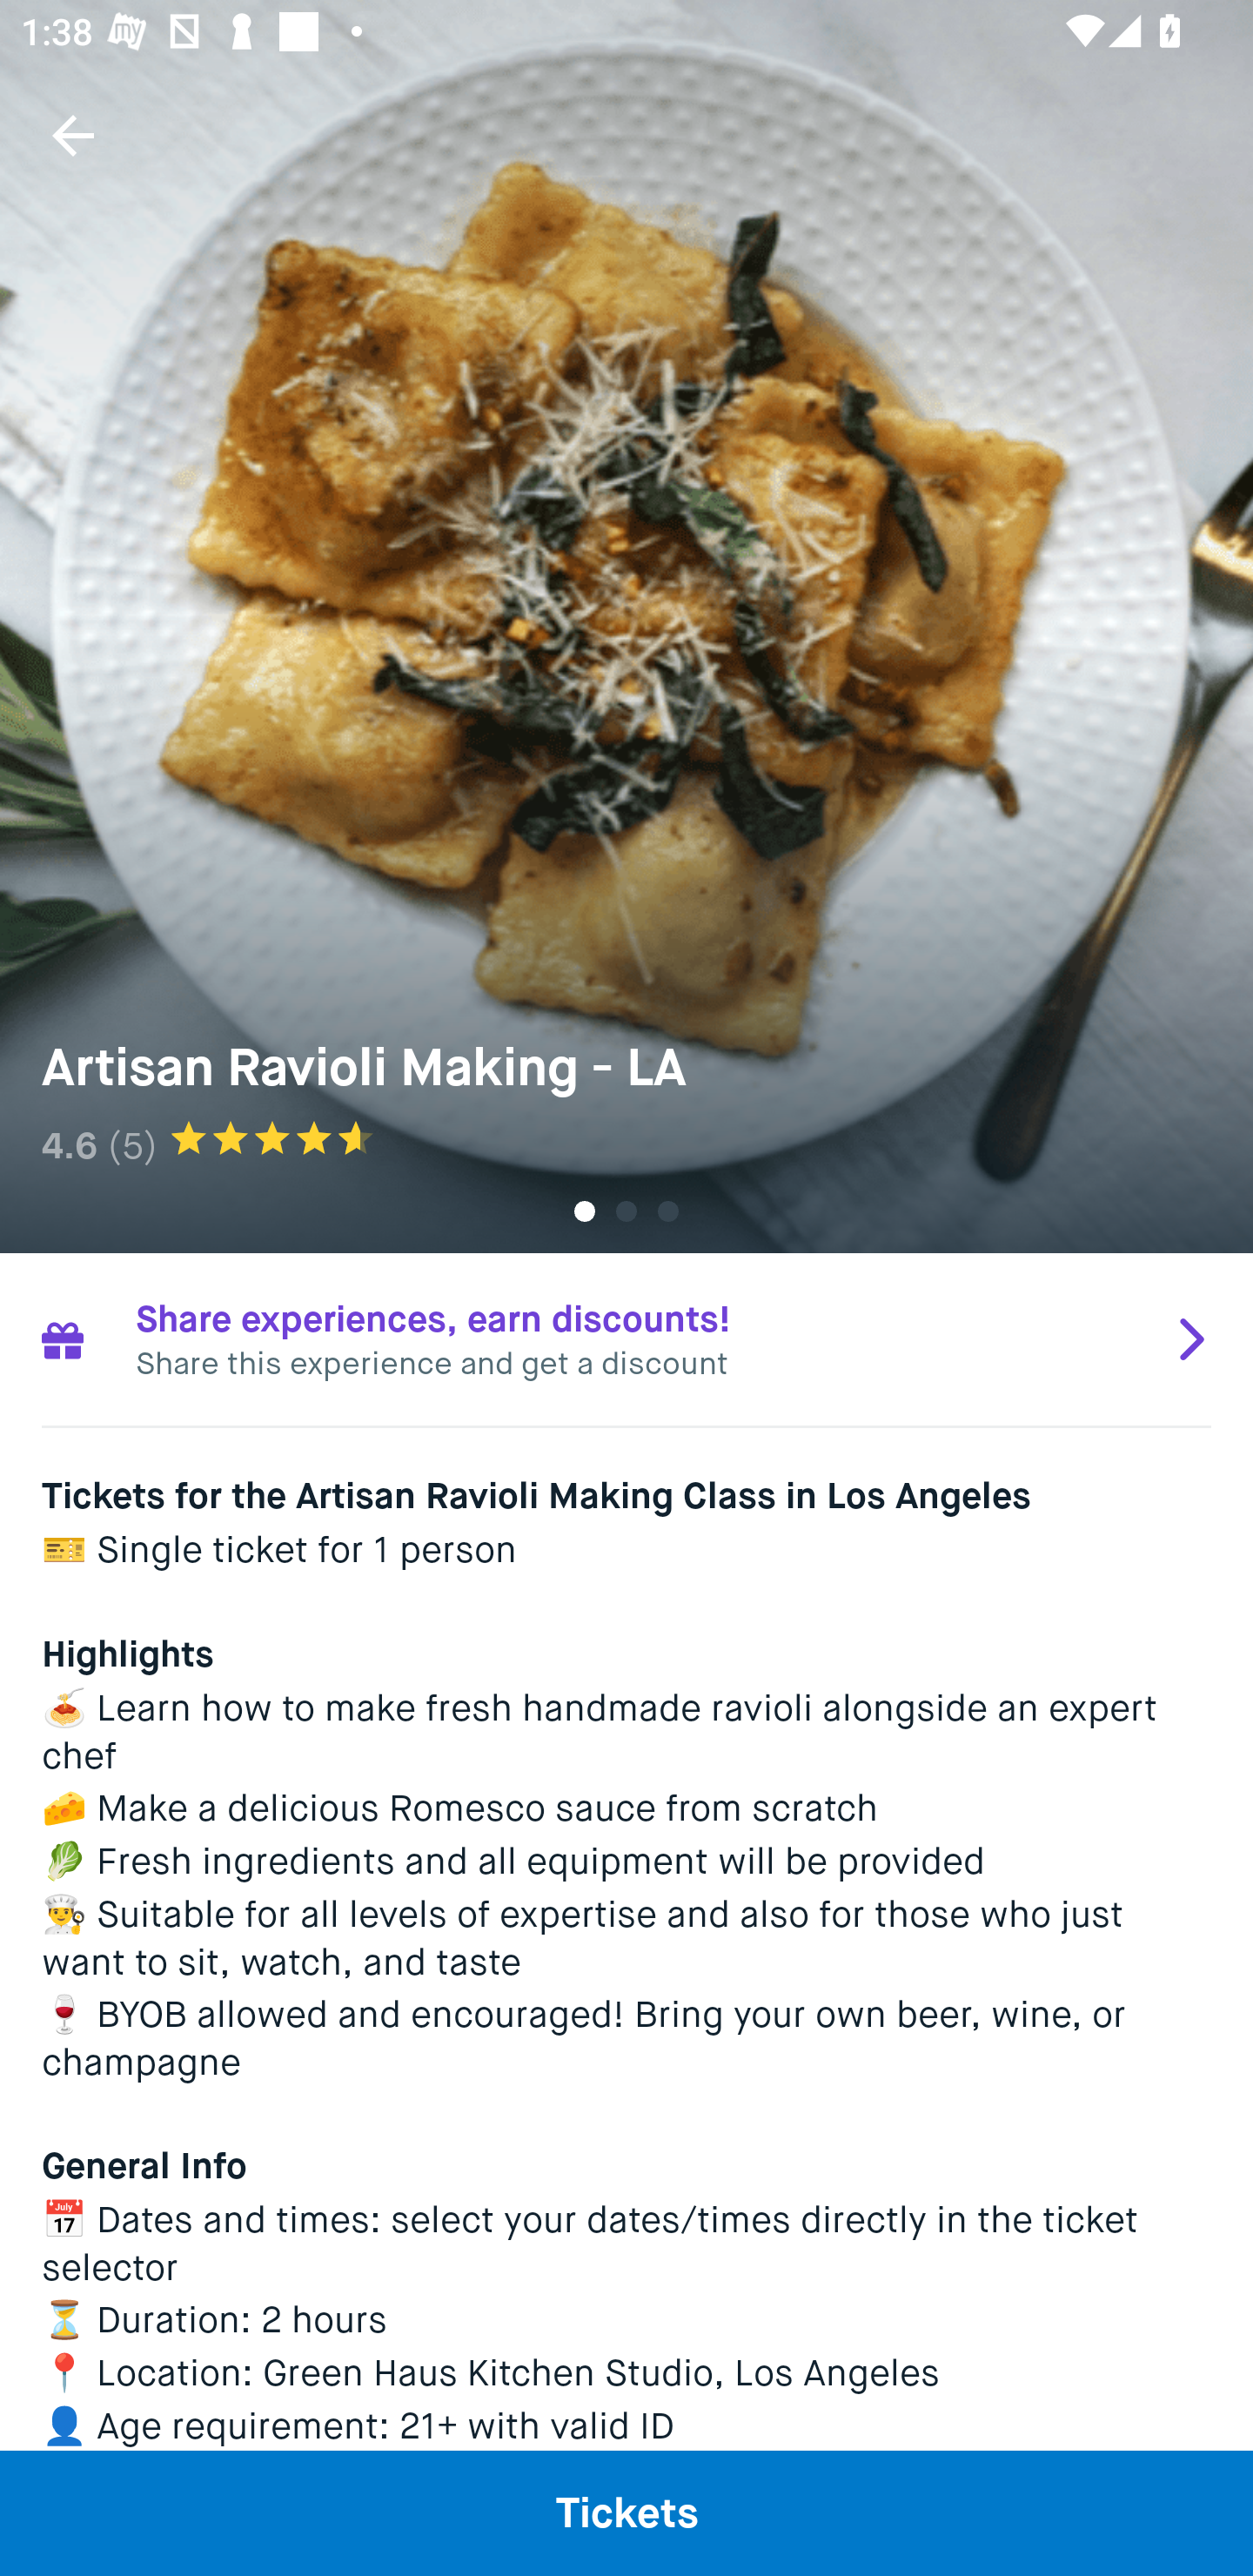  Describe the element at coordinates (132, 1145) in the screenshot. I see `(5)` at that location.